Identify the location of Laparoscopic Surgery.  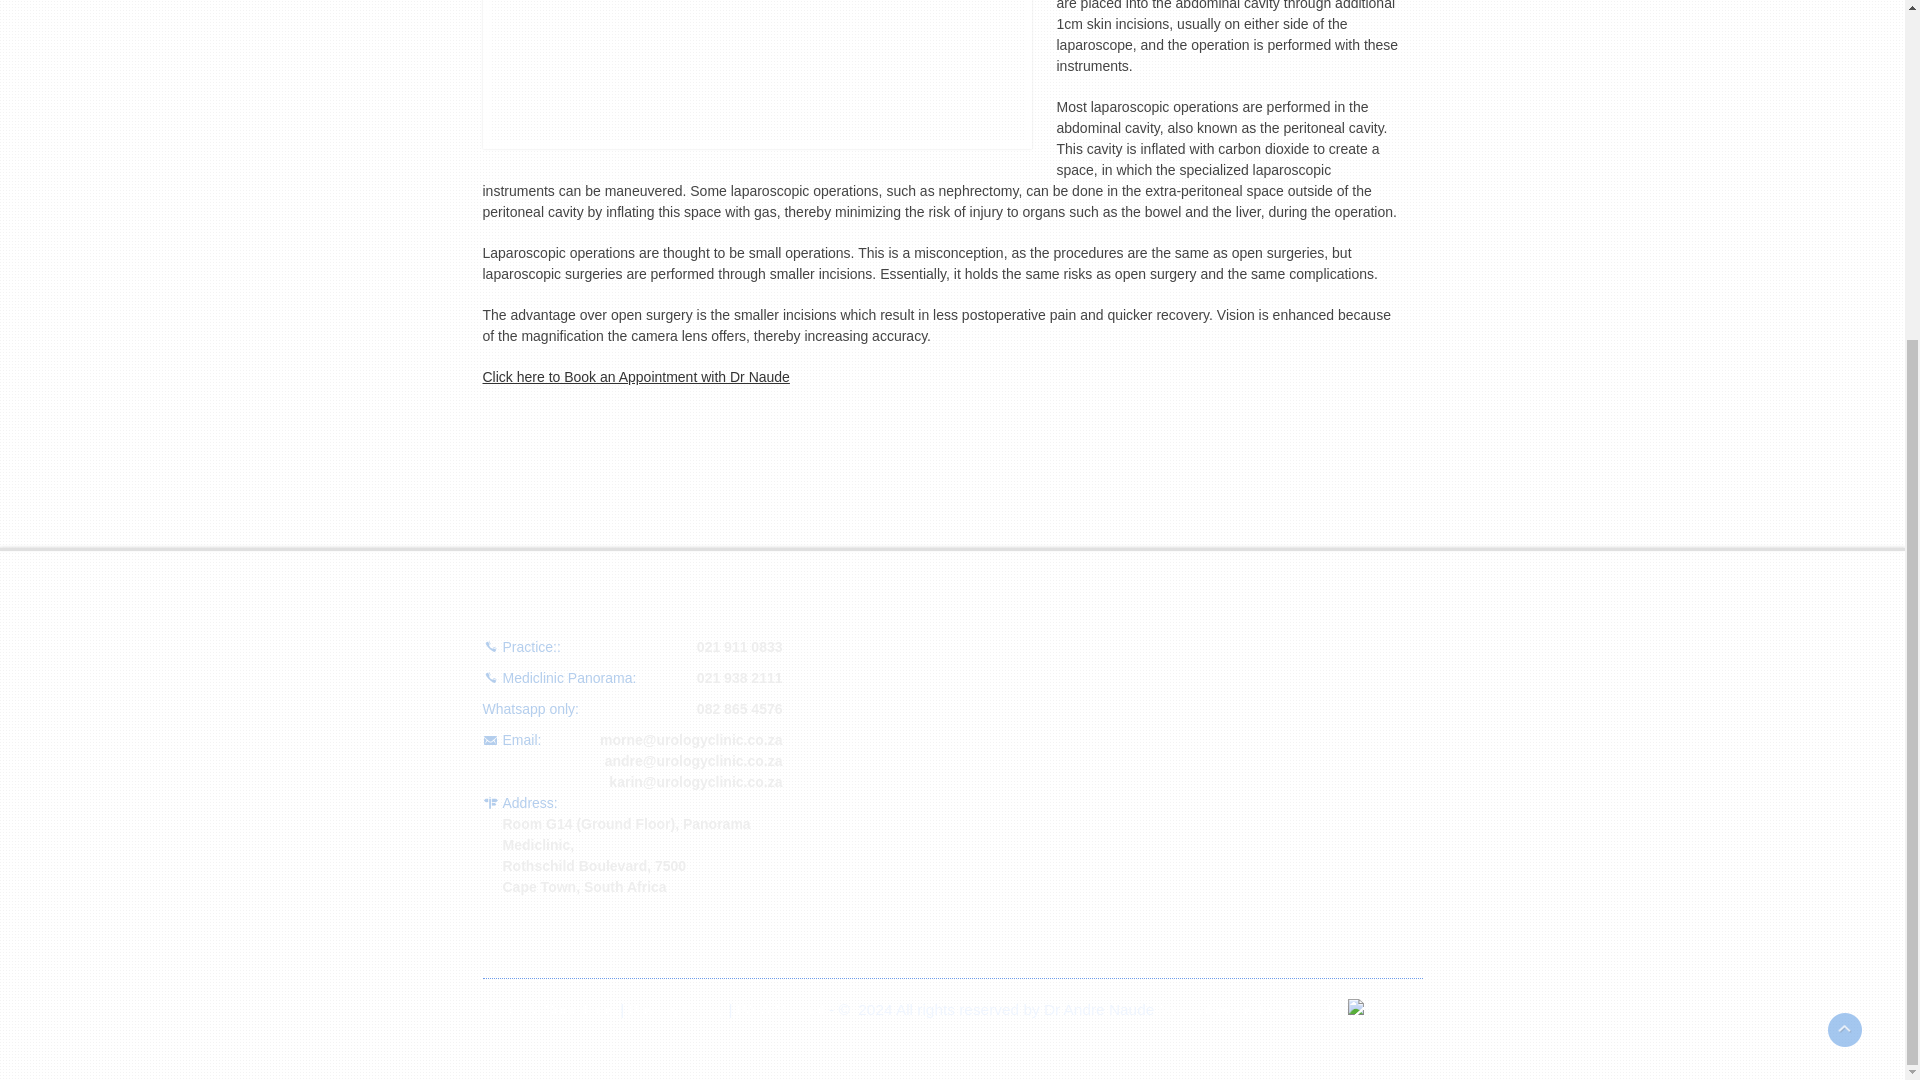
(756, 74).